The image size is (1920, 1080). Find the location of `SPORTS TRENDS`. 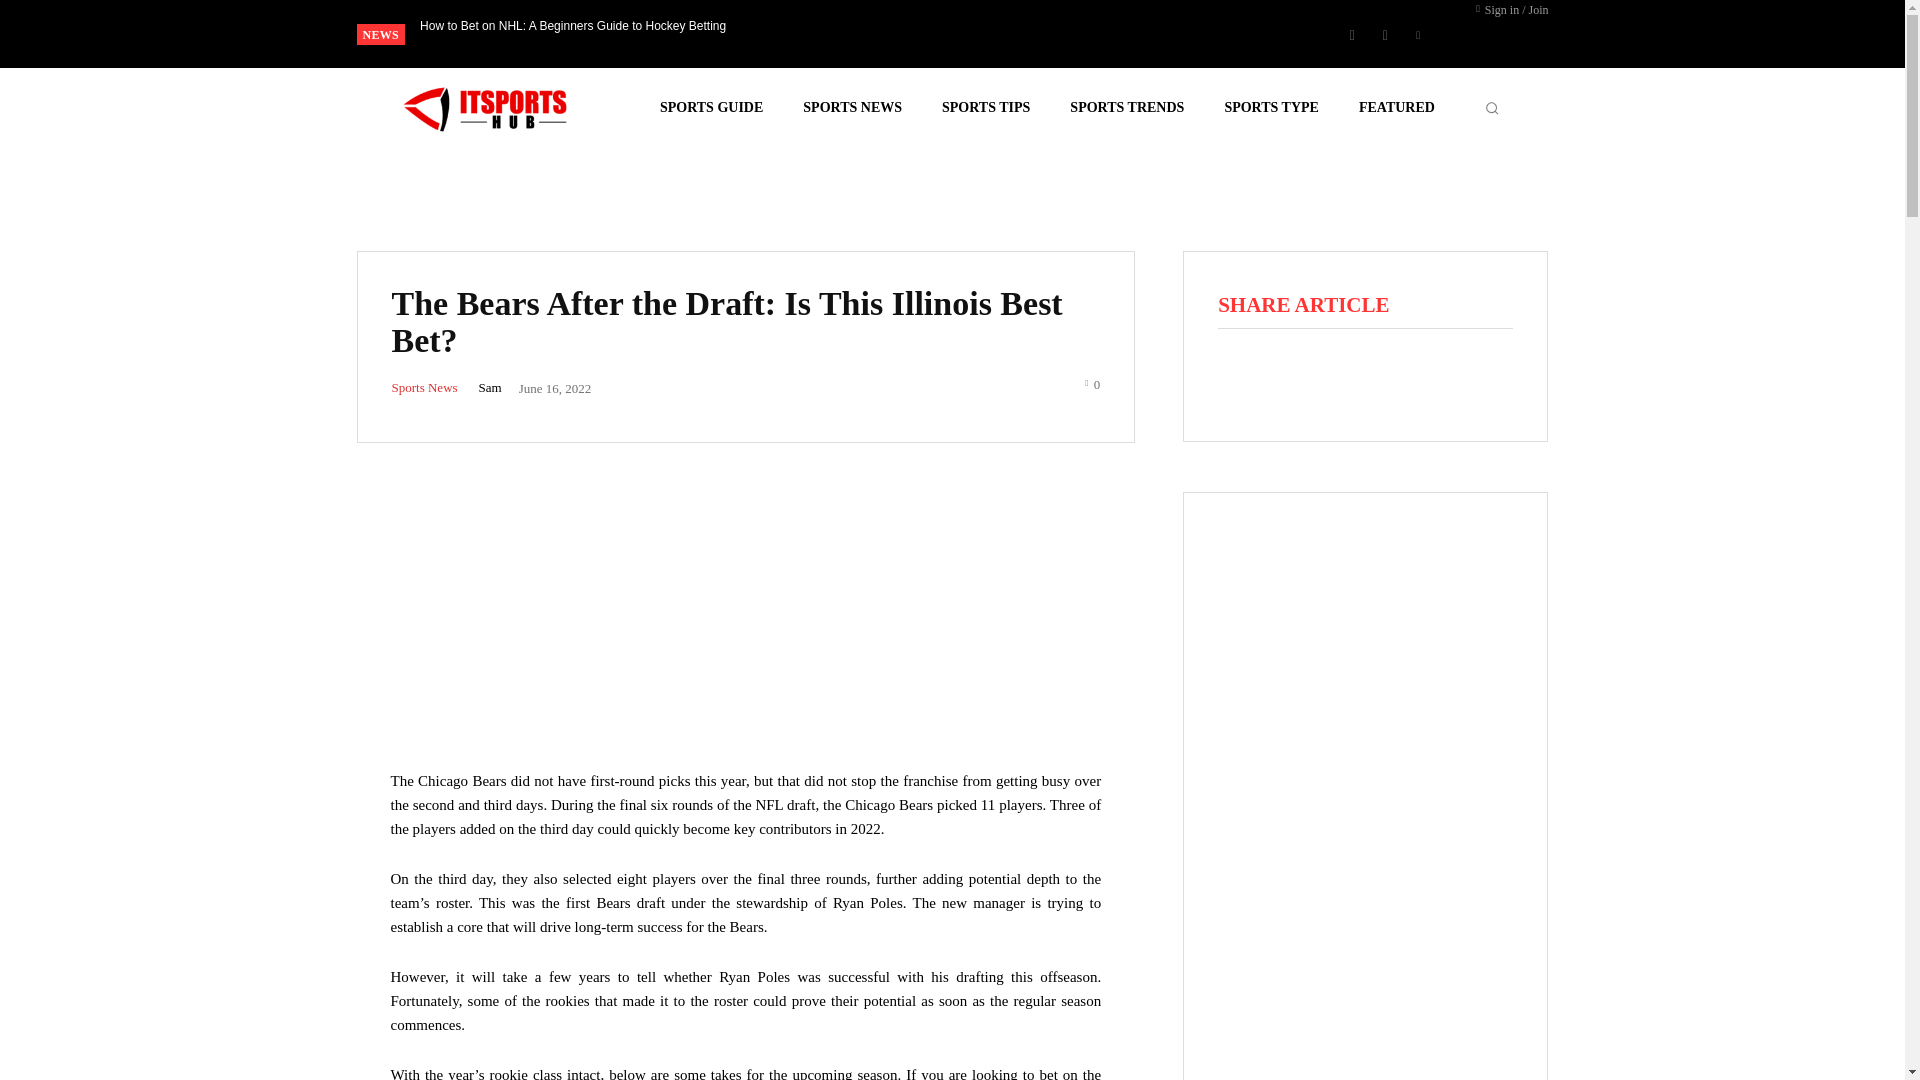

SPORTS TRENDS is located at coordinates (1126, 108).